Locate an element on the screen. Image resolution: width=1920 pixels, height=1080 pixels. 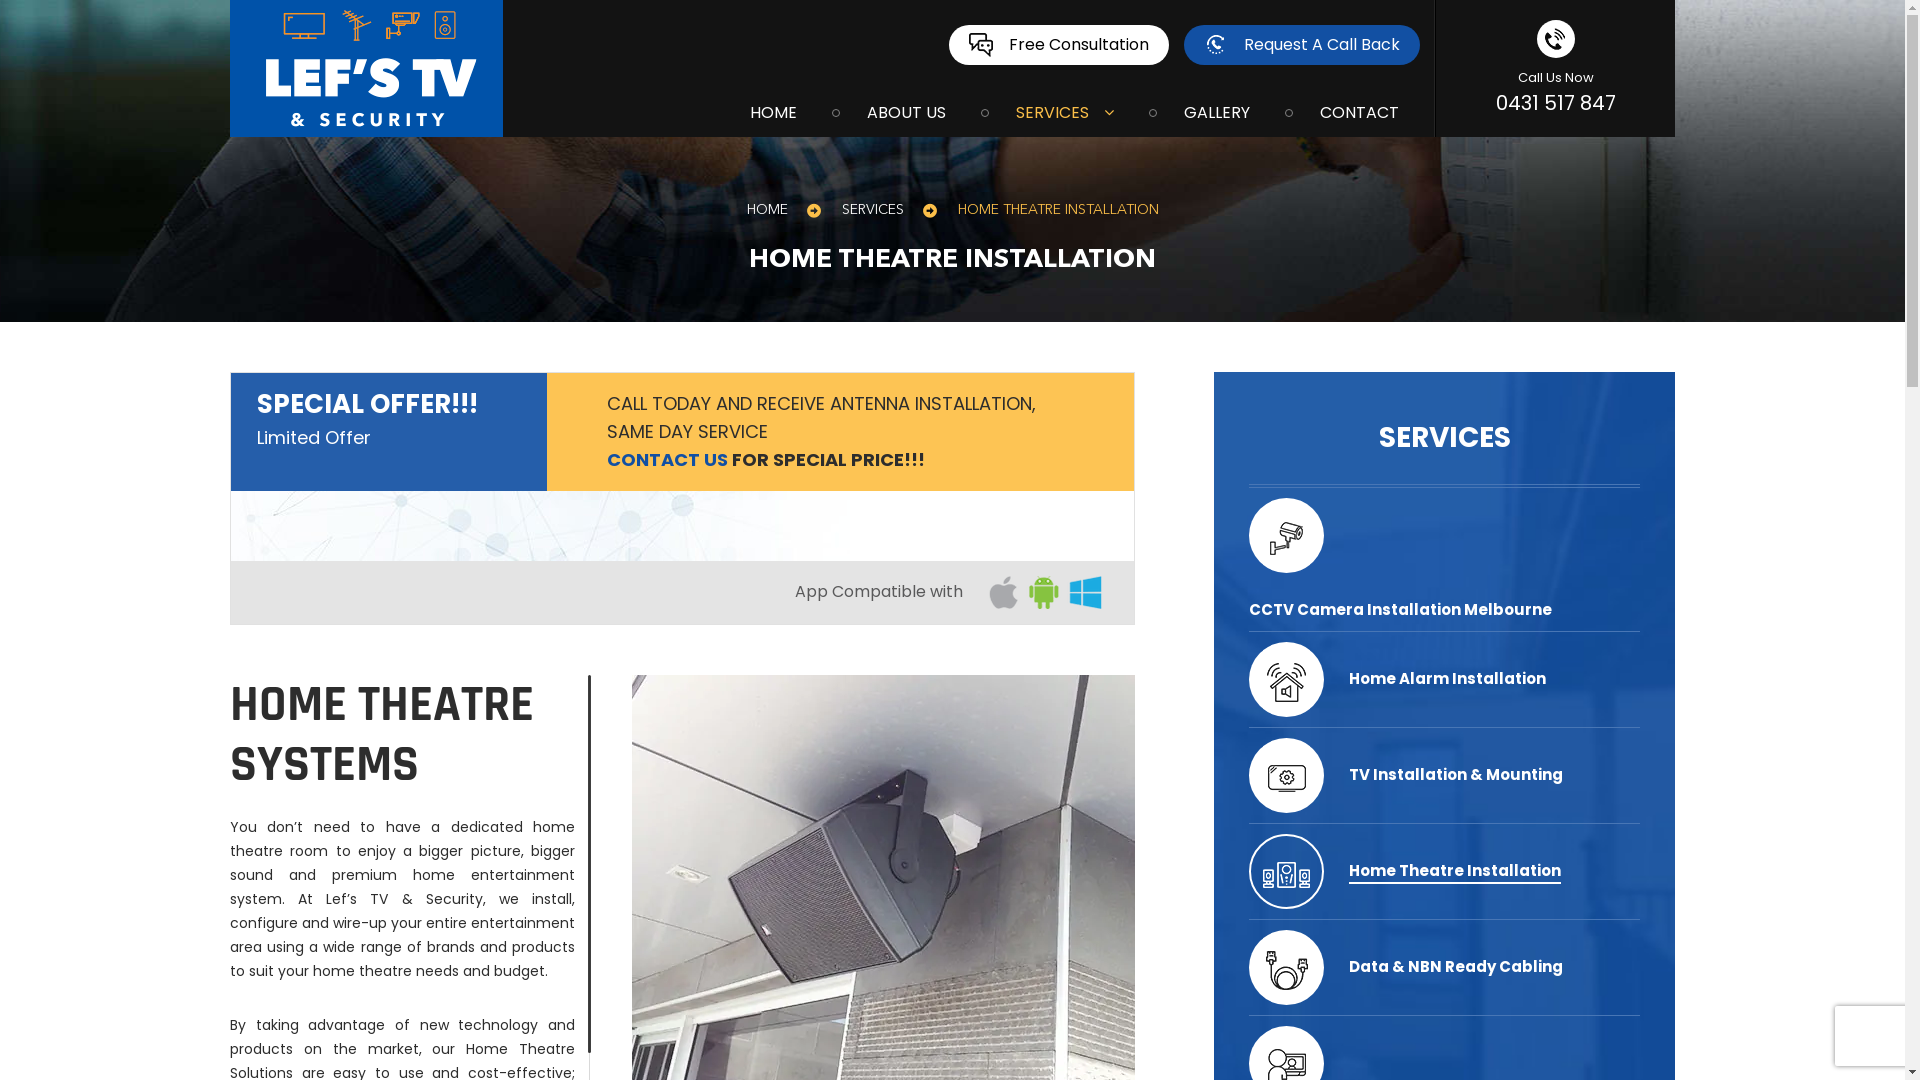
ABOUT US is located at coordinates (906, 110).